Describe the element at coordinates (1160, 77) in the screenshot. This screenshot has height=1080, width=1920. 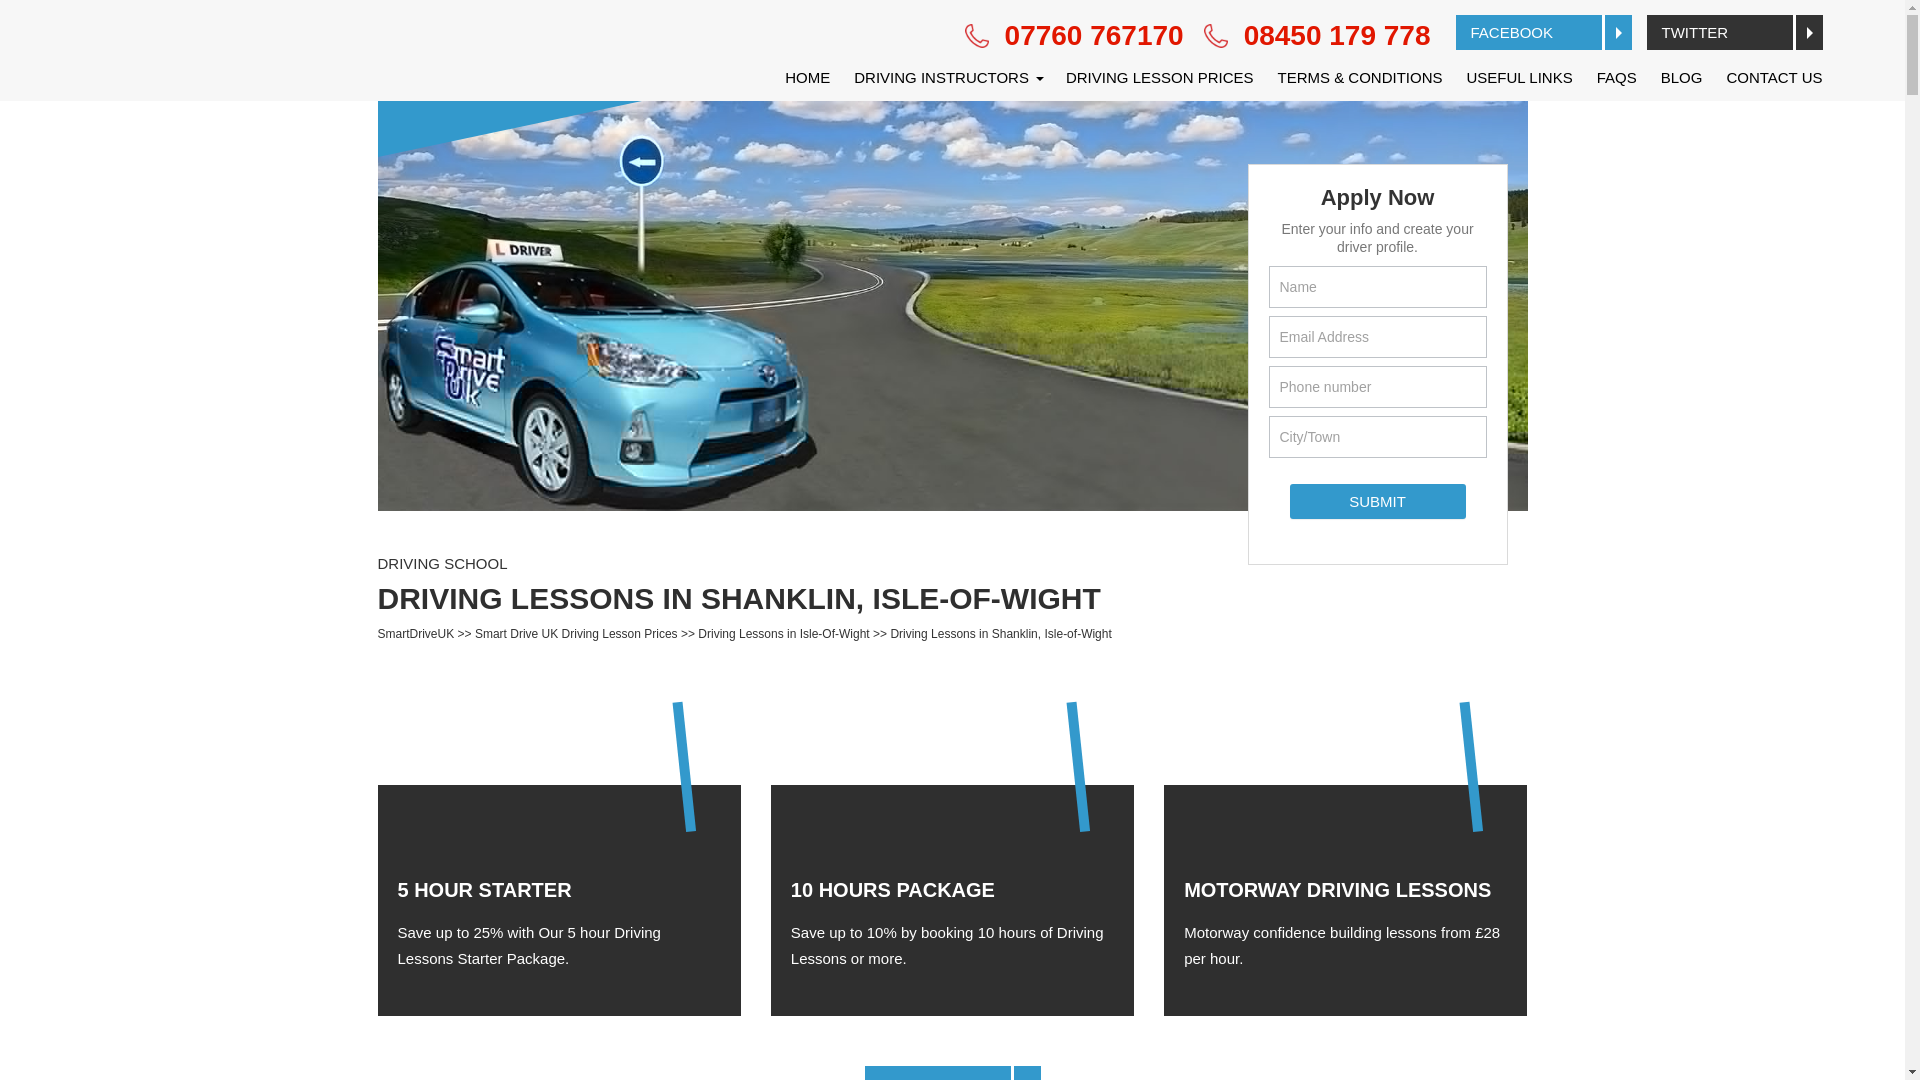
I see `DRIVING LESSON PRICES` at that location.